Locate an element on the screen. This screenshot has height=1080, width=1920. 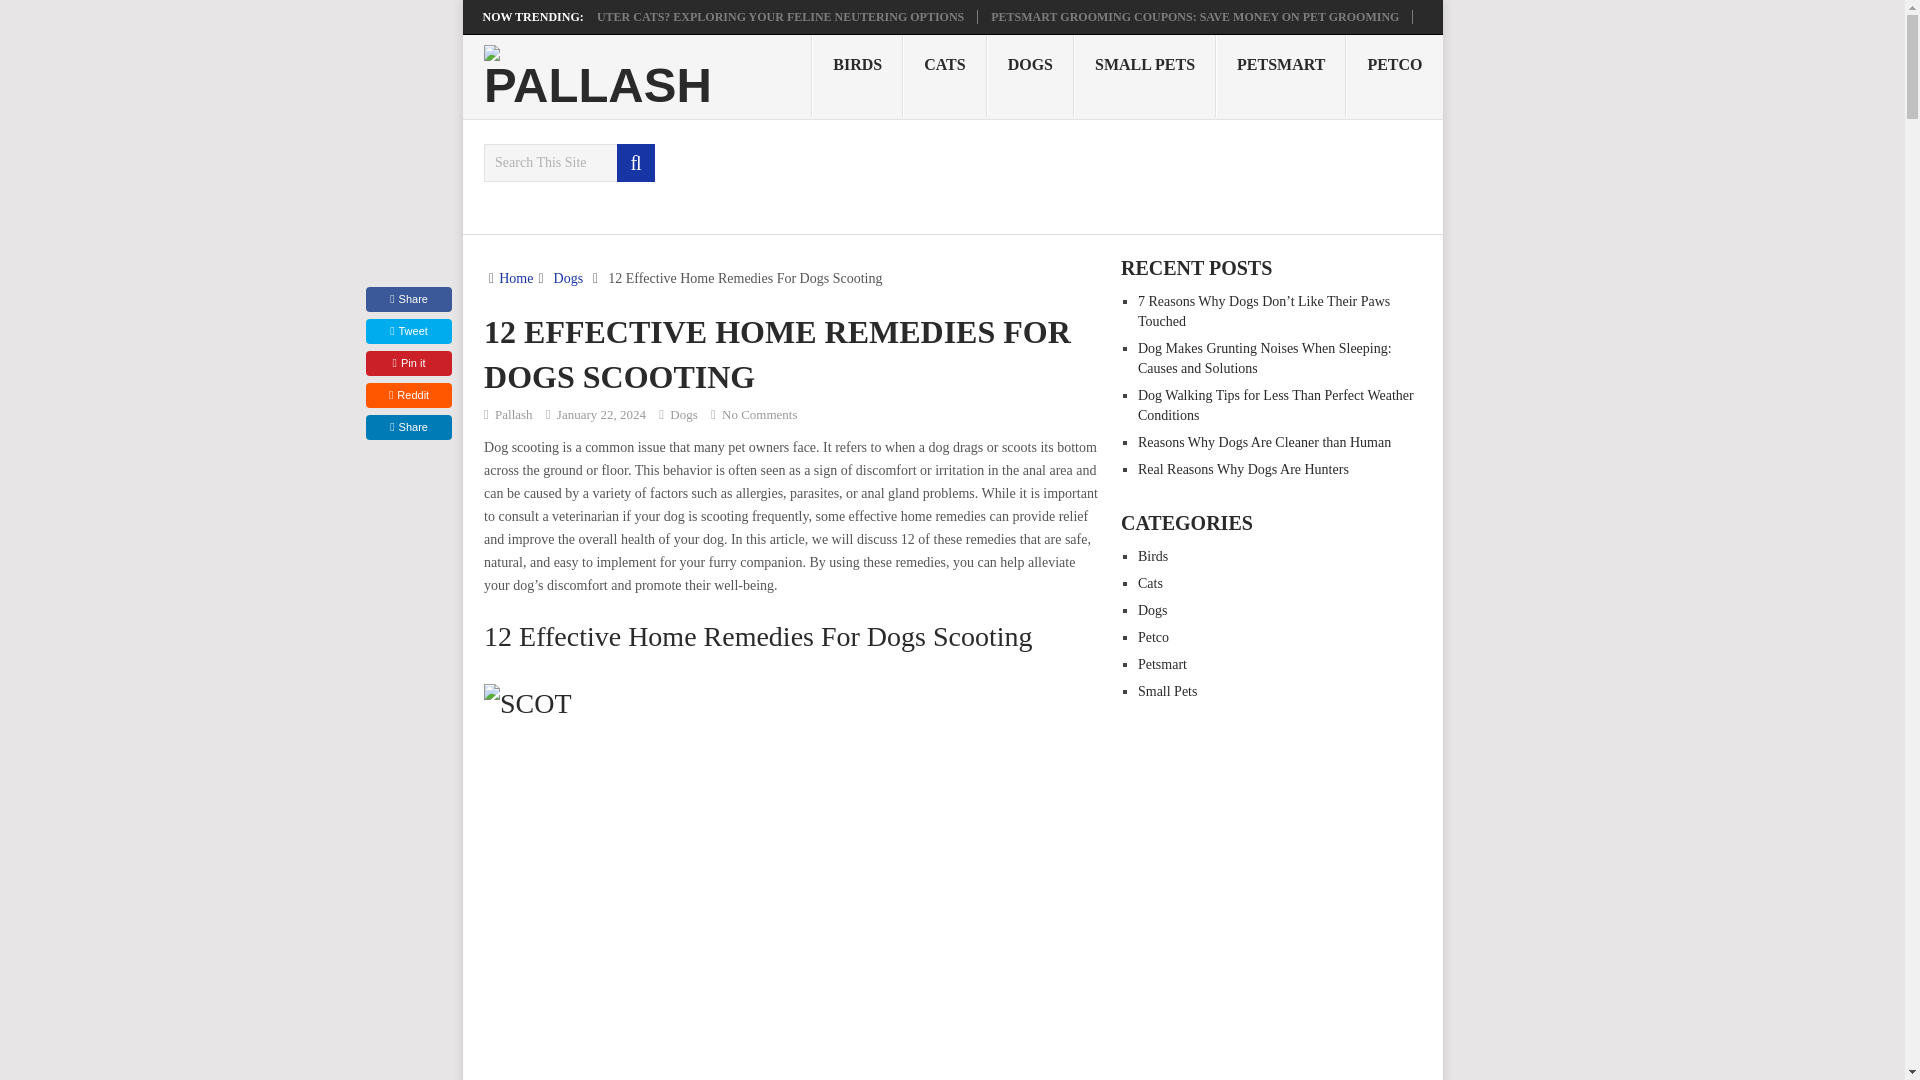
Share is located at coordinates (408, 426).